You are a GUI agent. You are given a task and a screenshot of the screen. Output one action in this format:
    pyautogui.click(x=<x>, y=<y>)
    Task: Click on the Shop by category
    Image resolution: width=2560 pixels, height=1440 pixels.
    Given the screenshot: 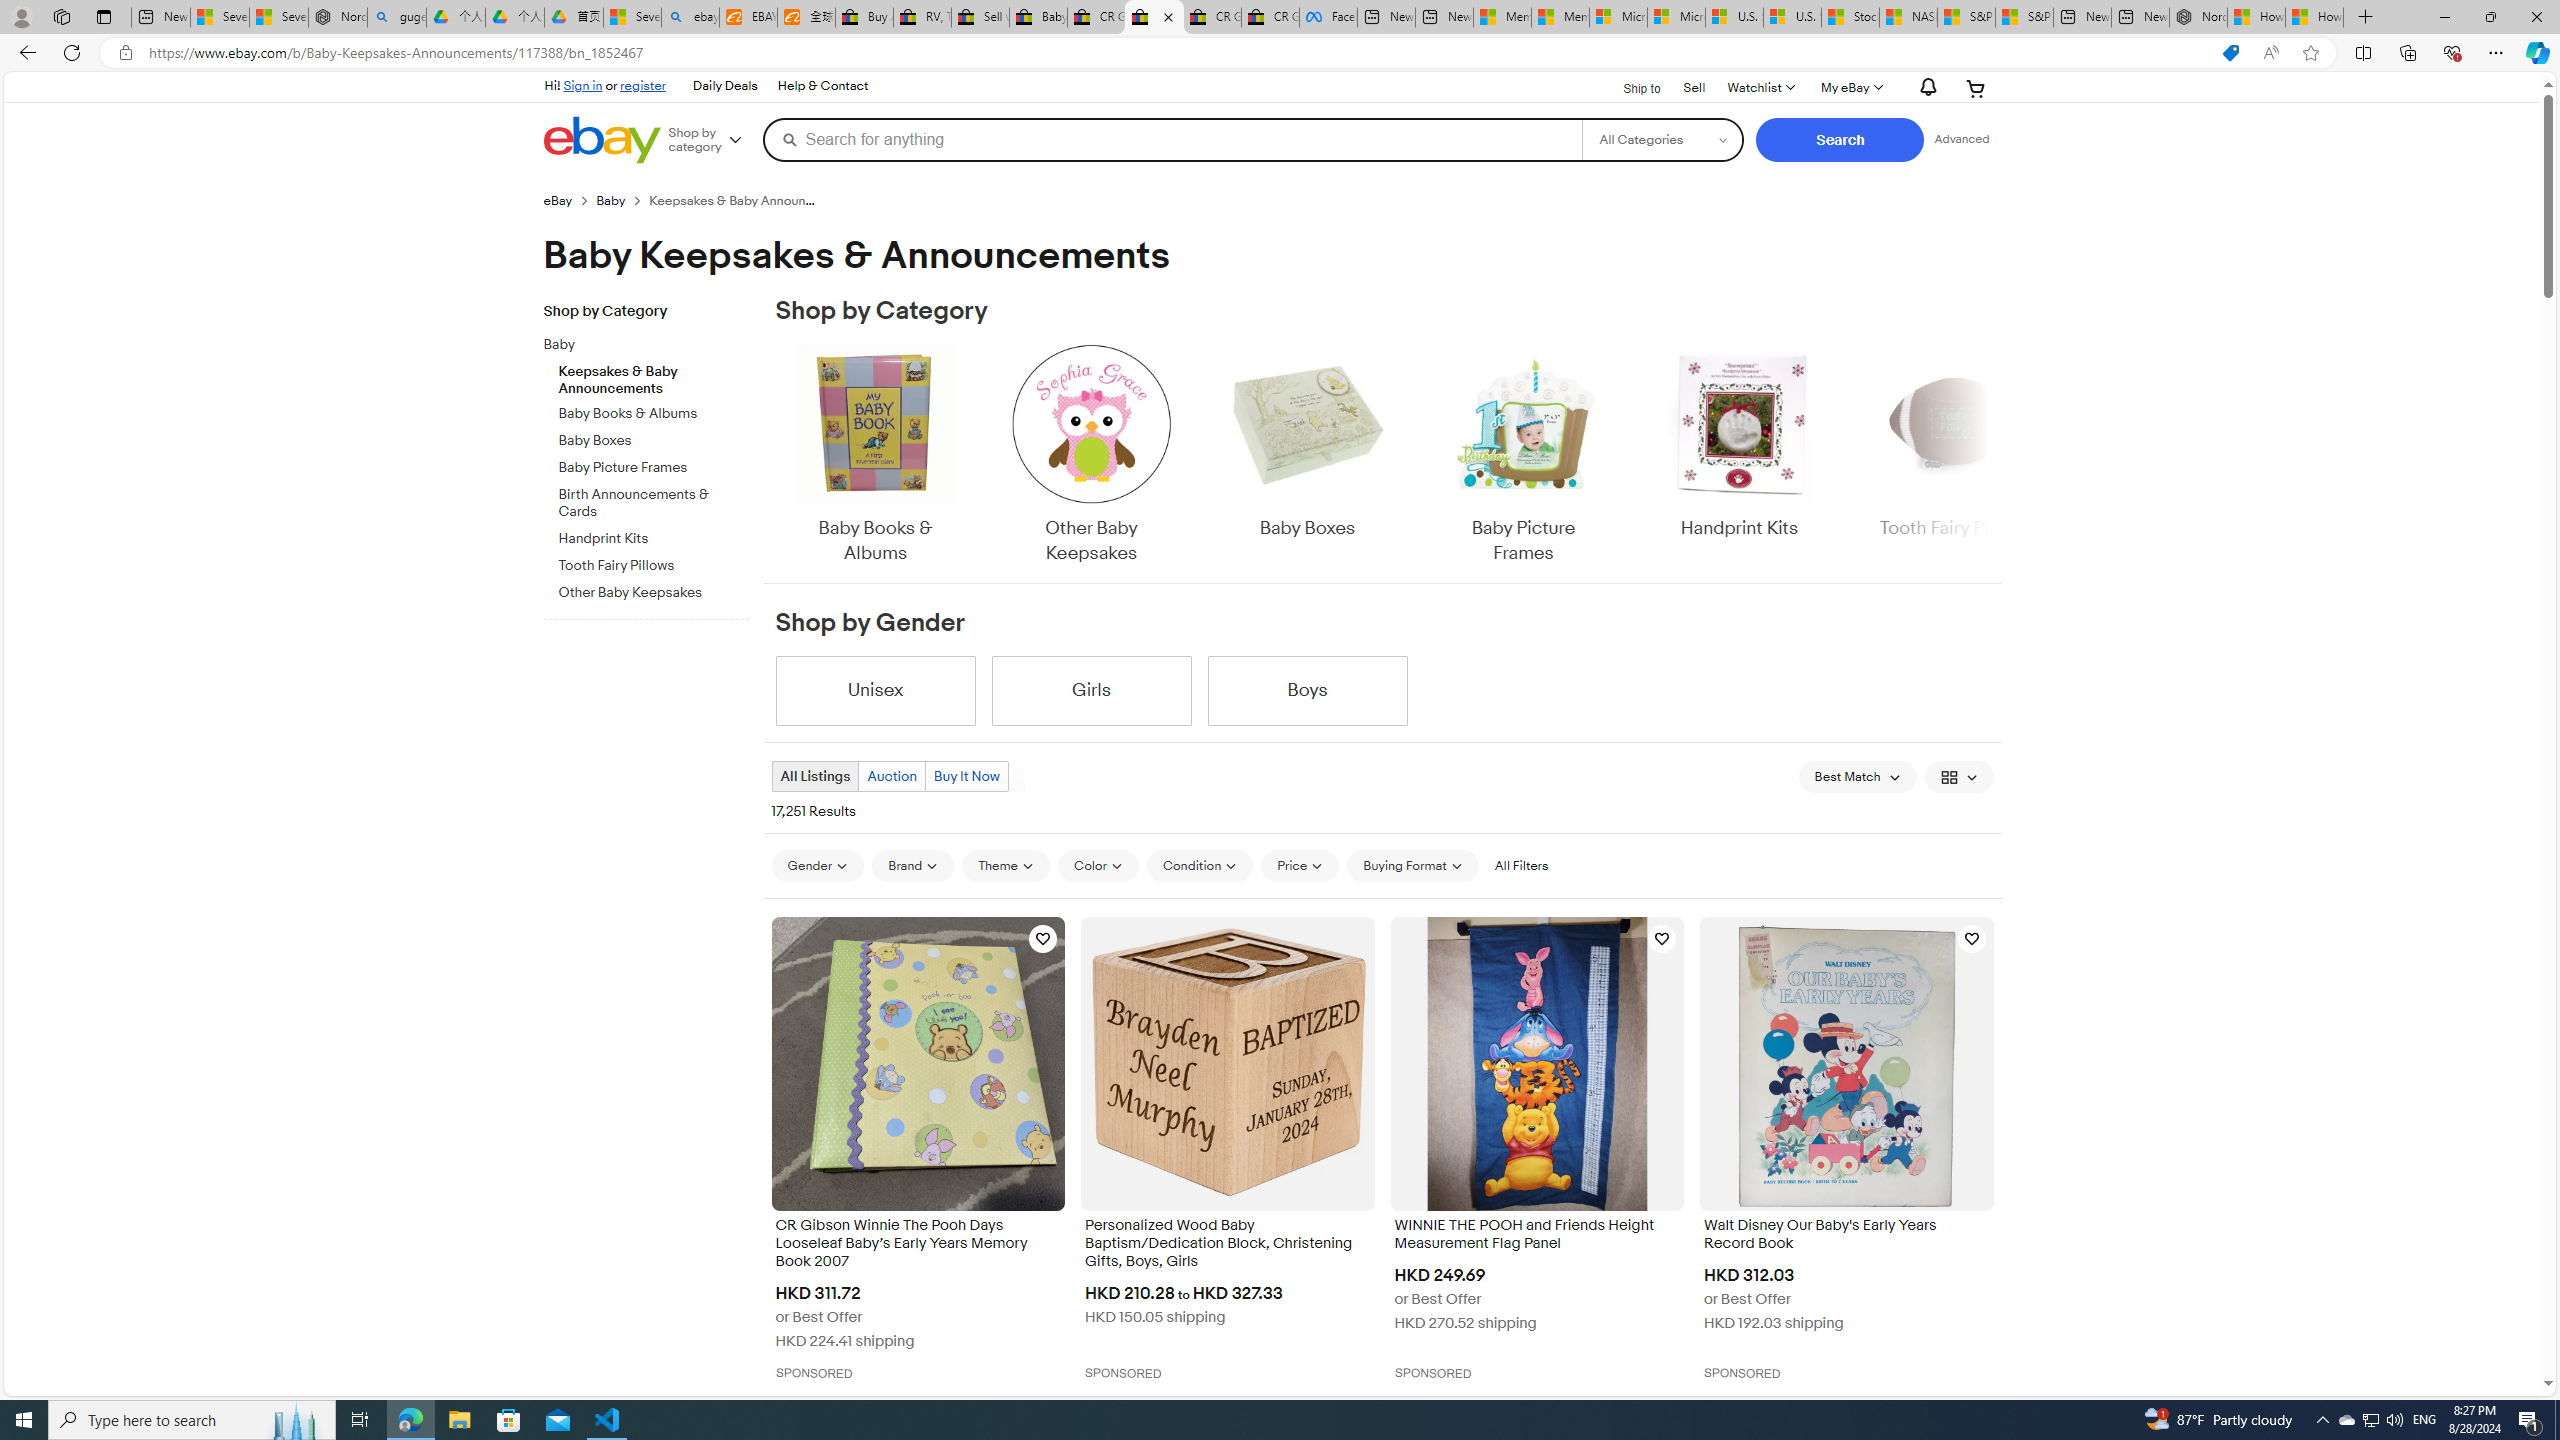 What is the action you would take?
    pyautogui.click(x=712, y=140)
    